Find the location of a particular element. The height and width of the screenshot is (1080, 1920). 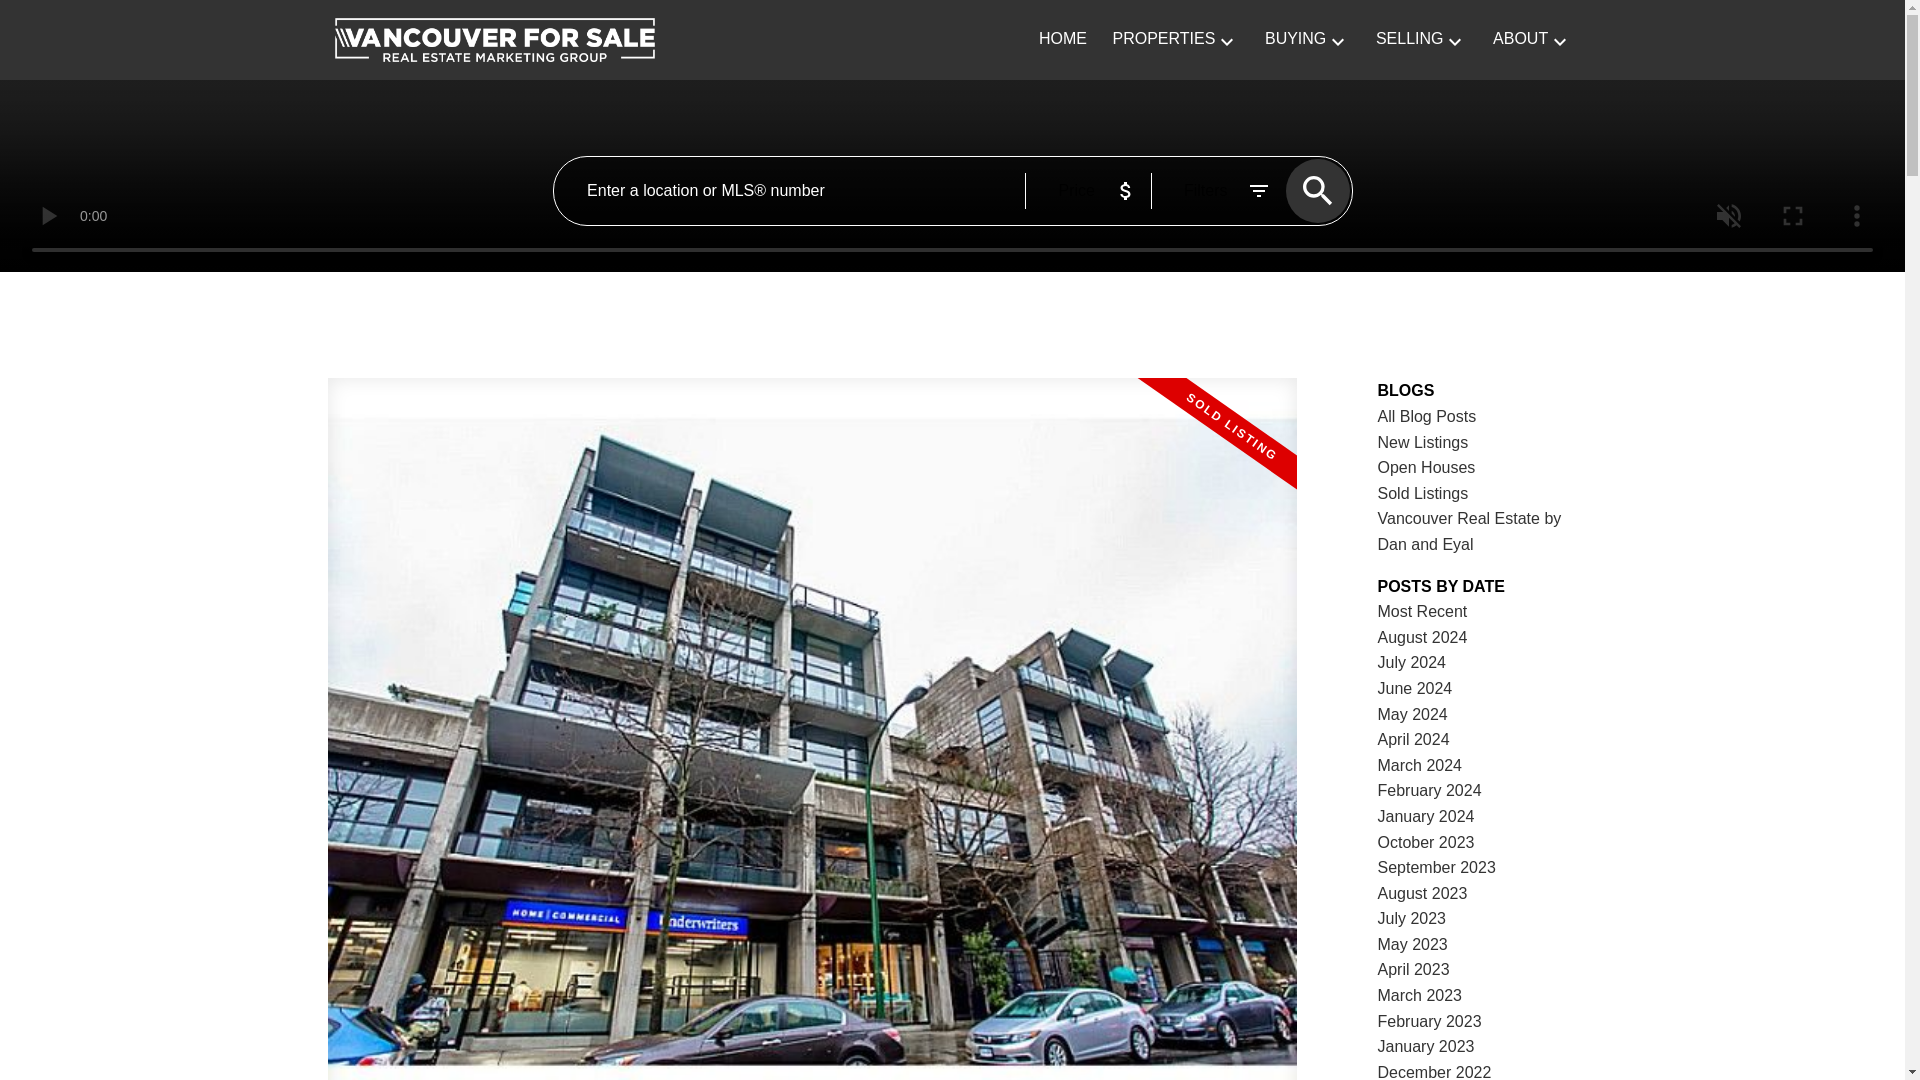

New Listings is located at coordinates (1423, 442).